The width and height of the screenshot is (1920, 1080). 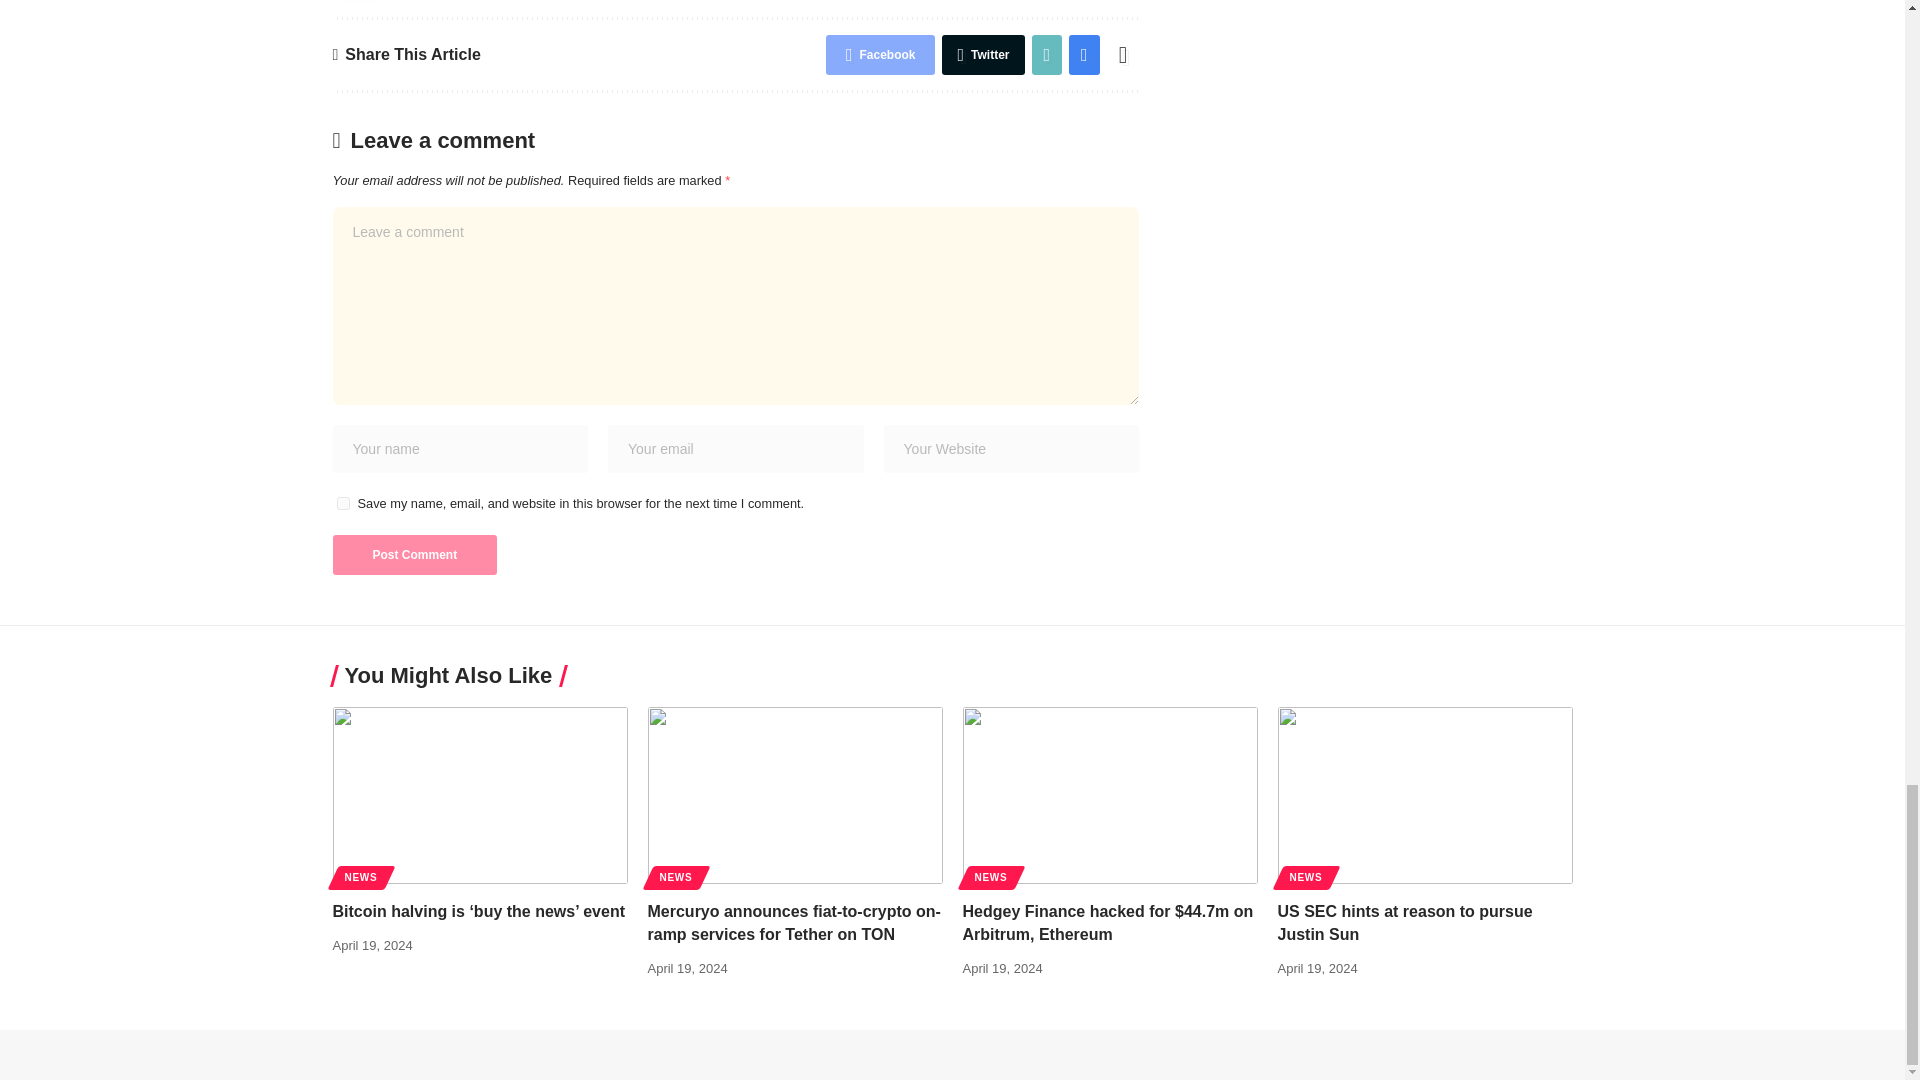 What do you see at coordinates (982, 54) in the screenshot?
I see `Twitter` at bounding box center [982, 54].